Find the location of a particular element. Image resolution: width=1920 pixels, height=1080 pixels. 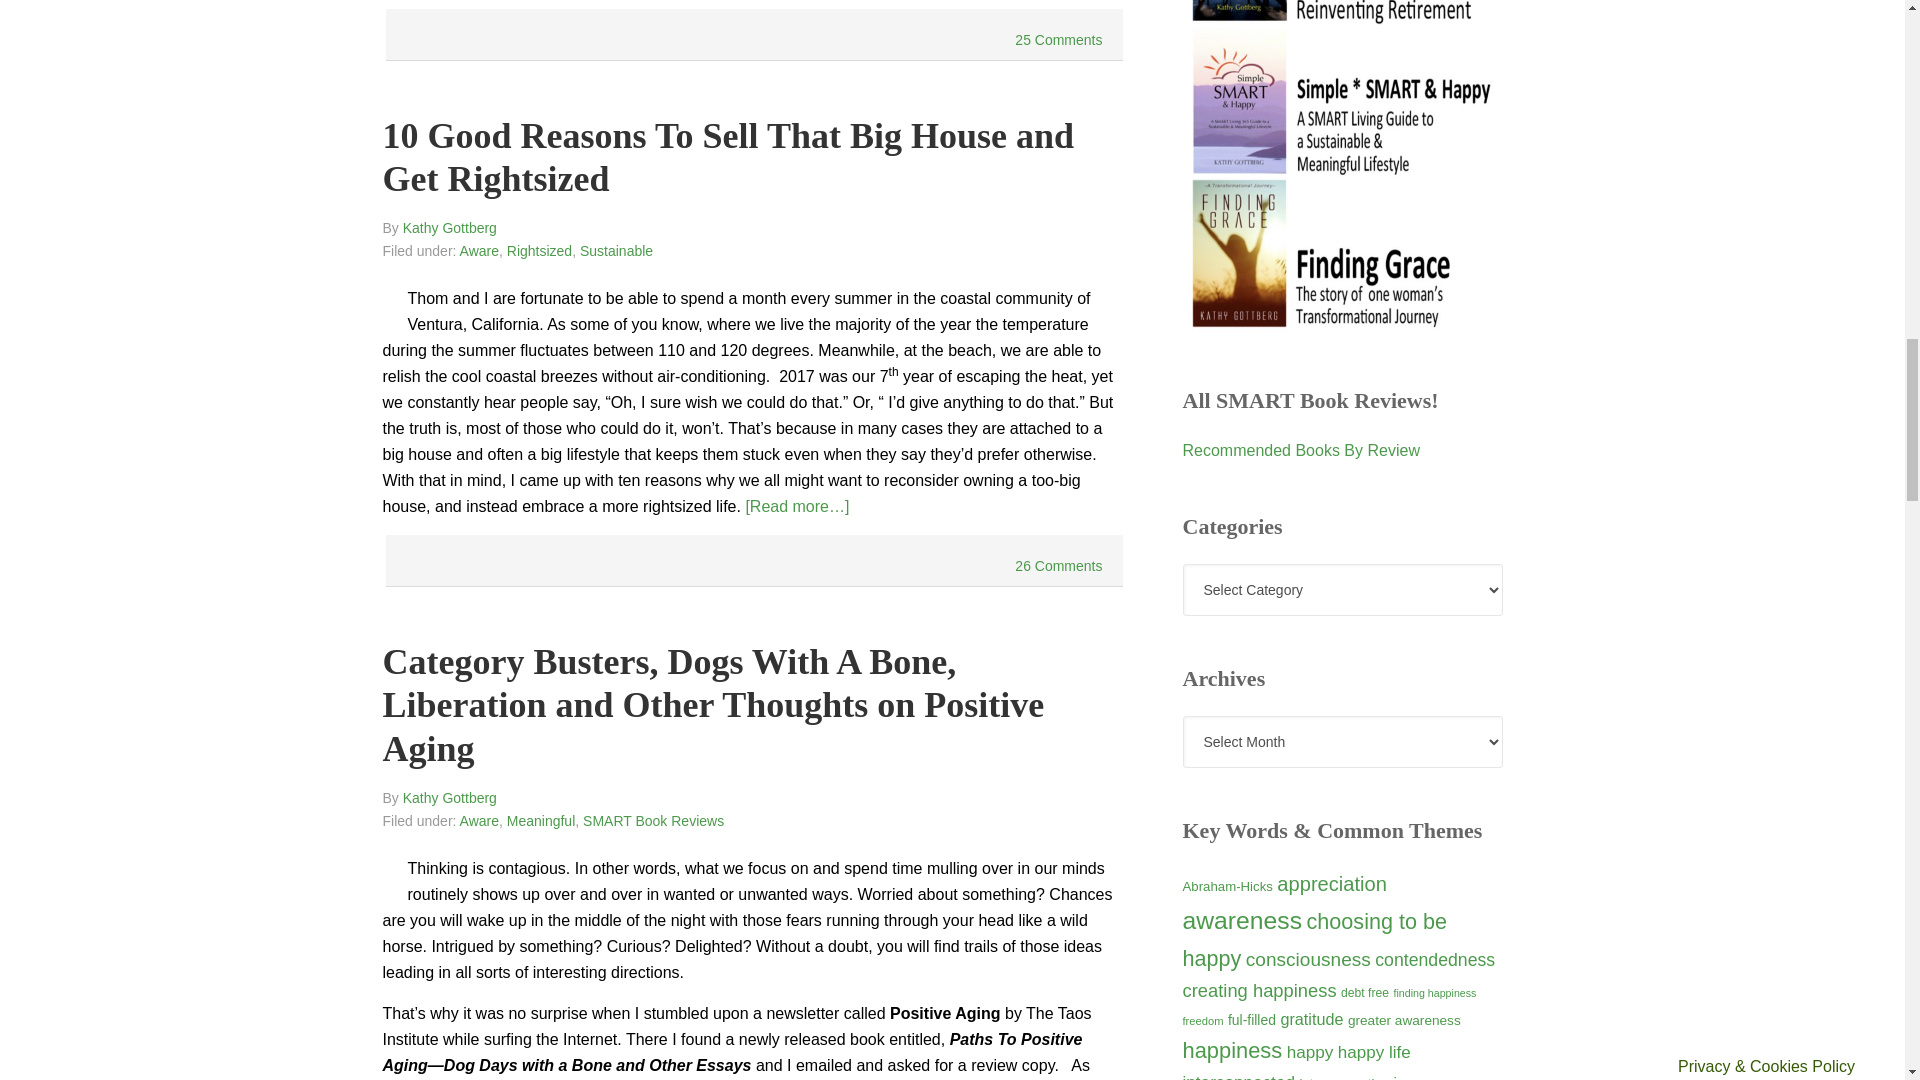

26 Comments is located at coordinates (1058, 566).